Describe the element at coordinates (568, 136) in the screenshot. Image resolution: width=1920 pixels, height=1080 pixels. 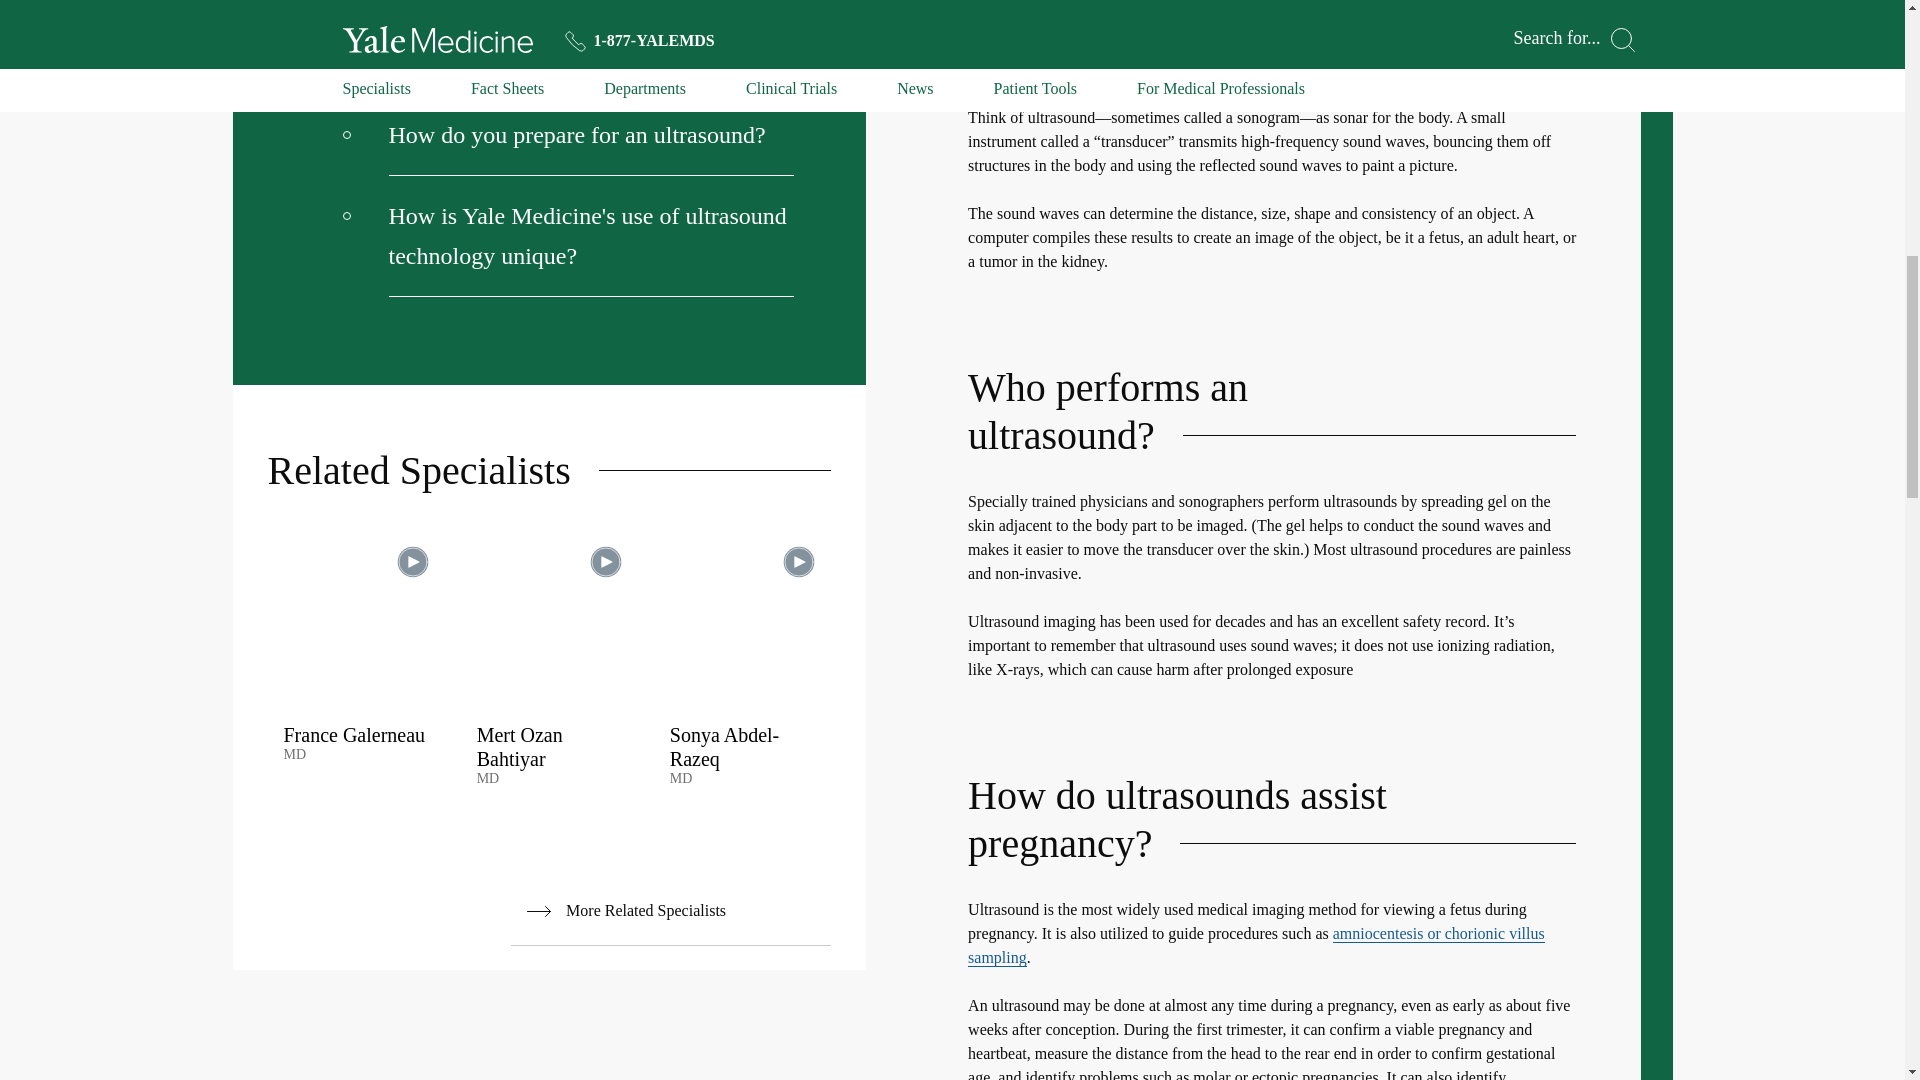
I see `How do you prepare for an ultrasound?` at that location.